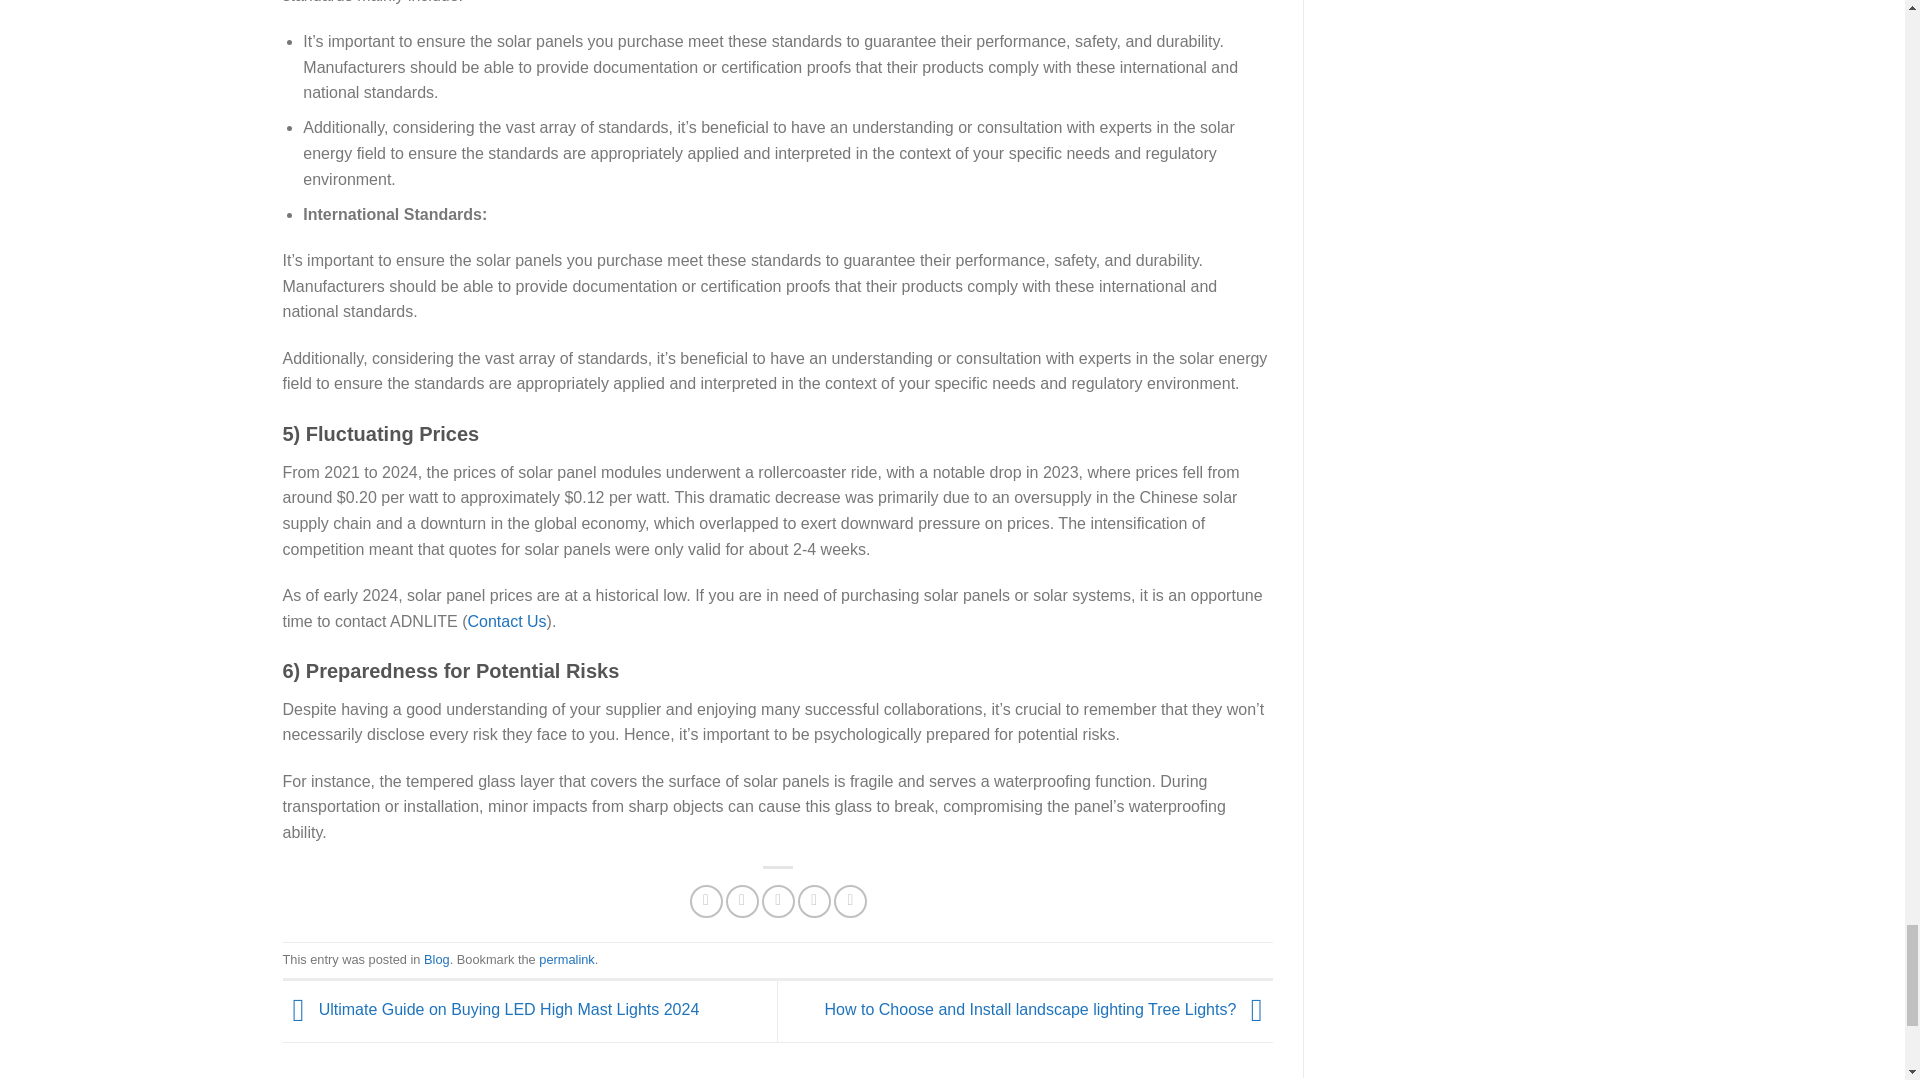 This screenshot has height=1080, width=1920. I want to click on Share on Twitter, so click(742, 901).